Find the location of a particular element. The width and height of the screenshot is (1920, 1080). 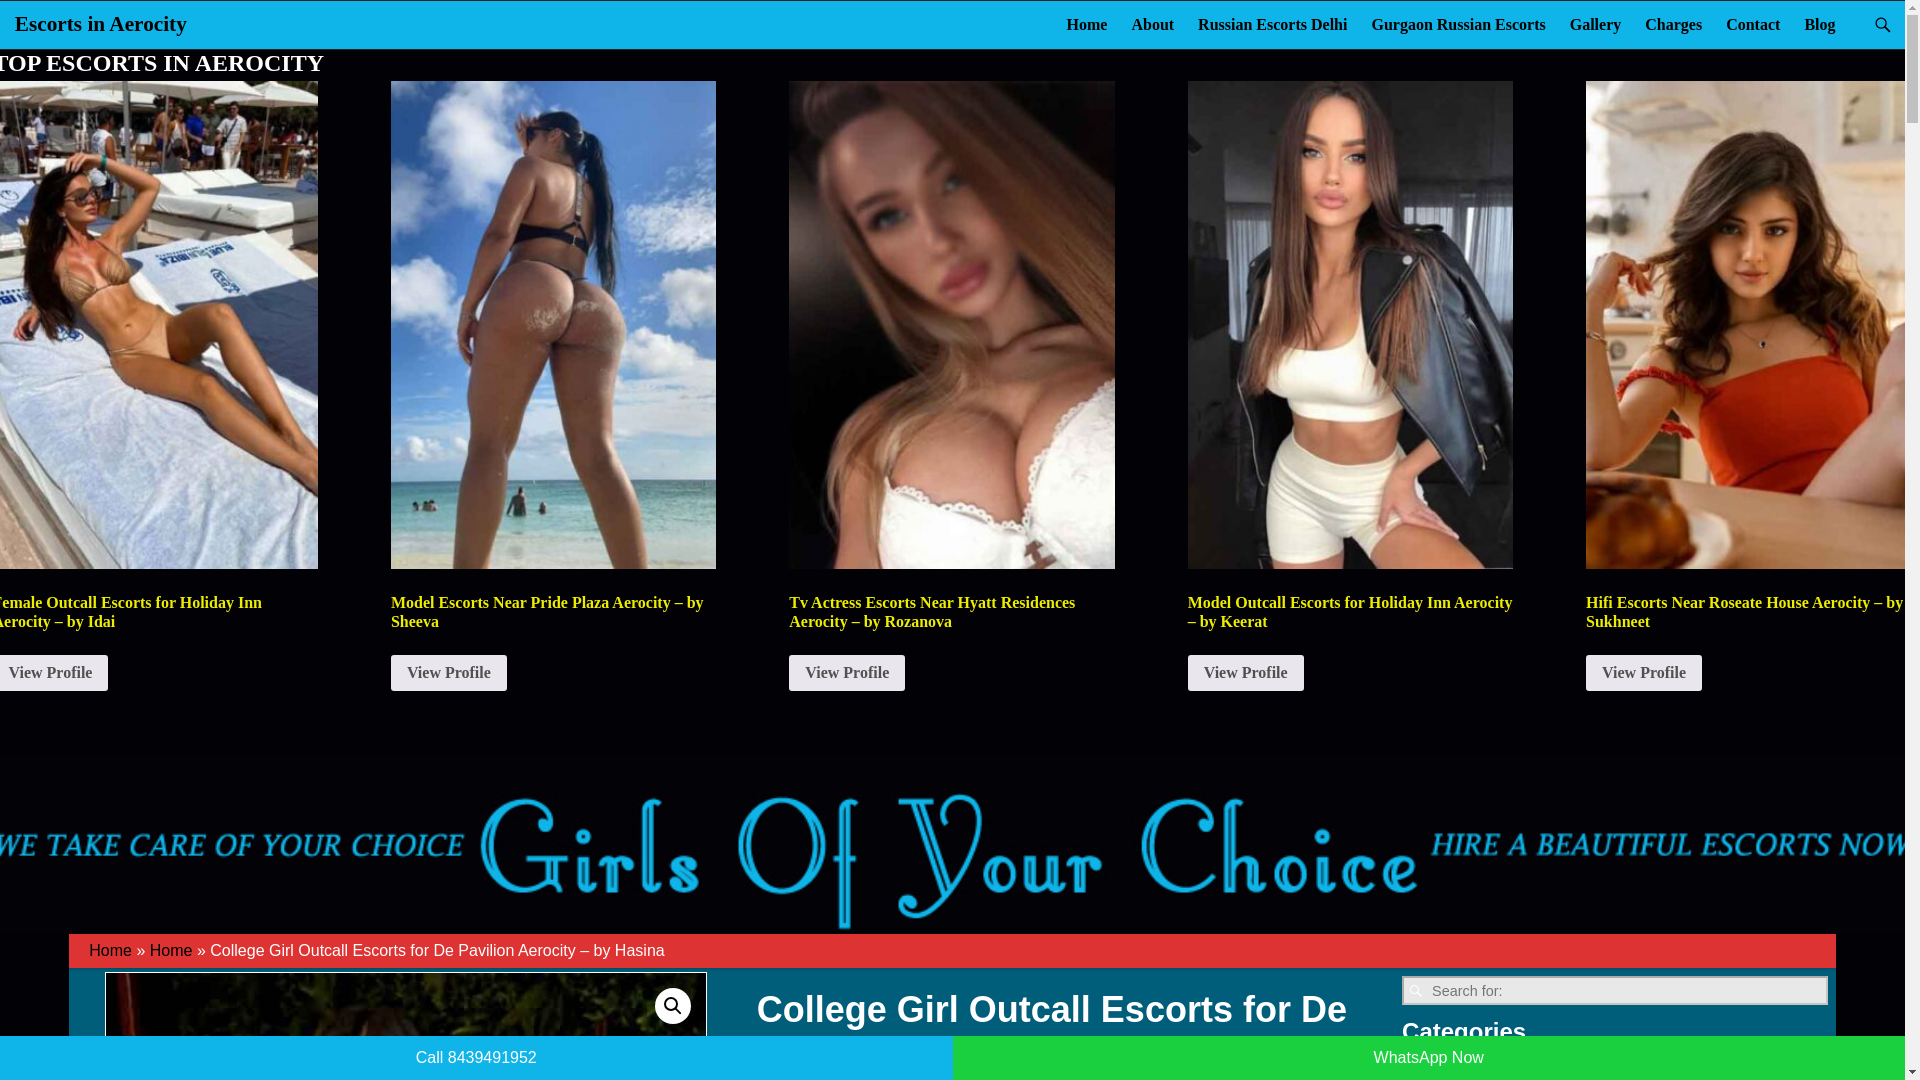

Charges is located at coordinates (1674, 24).